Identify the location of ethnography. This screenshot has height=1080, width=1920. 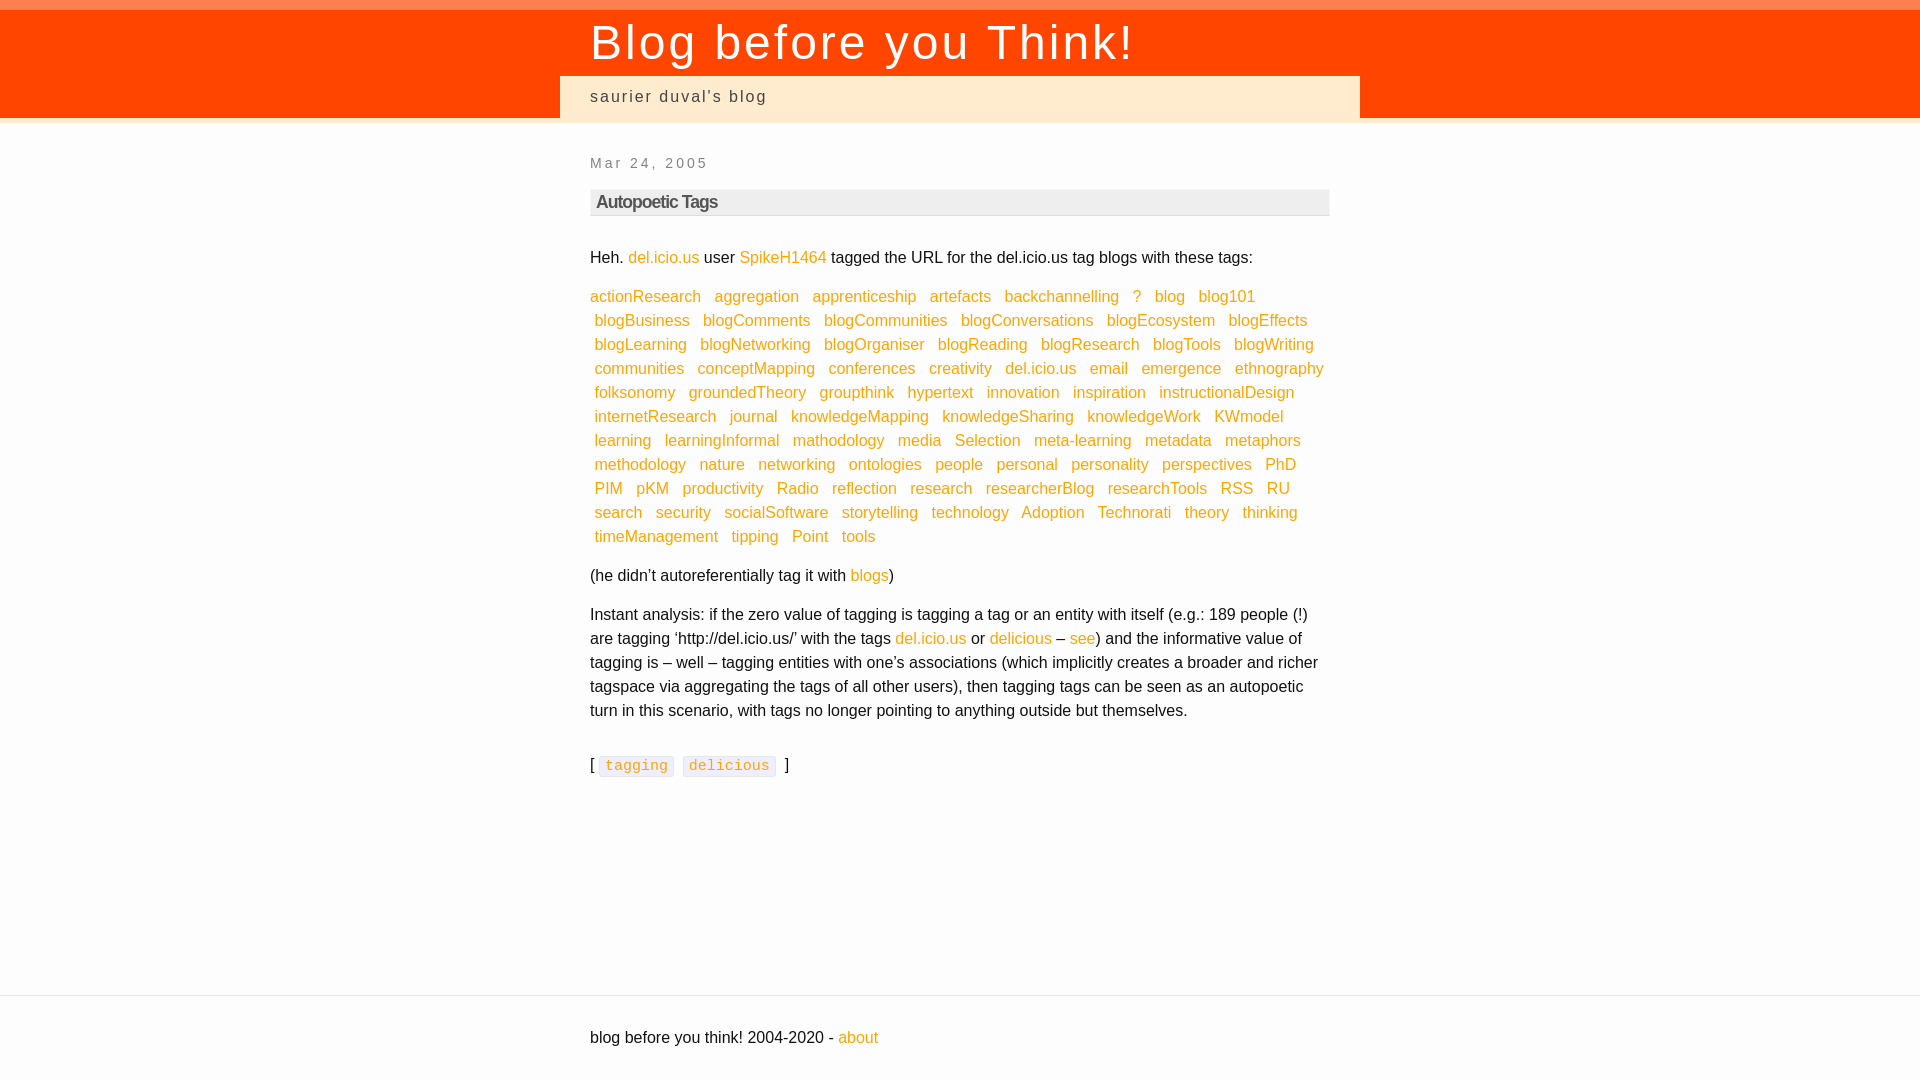
(1279, 368).